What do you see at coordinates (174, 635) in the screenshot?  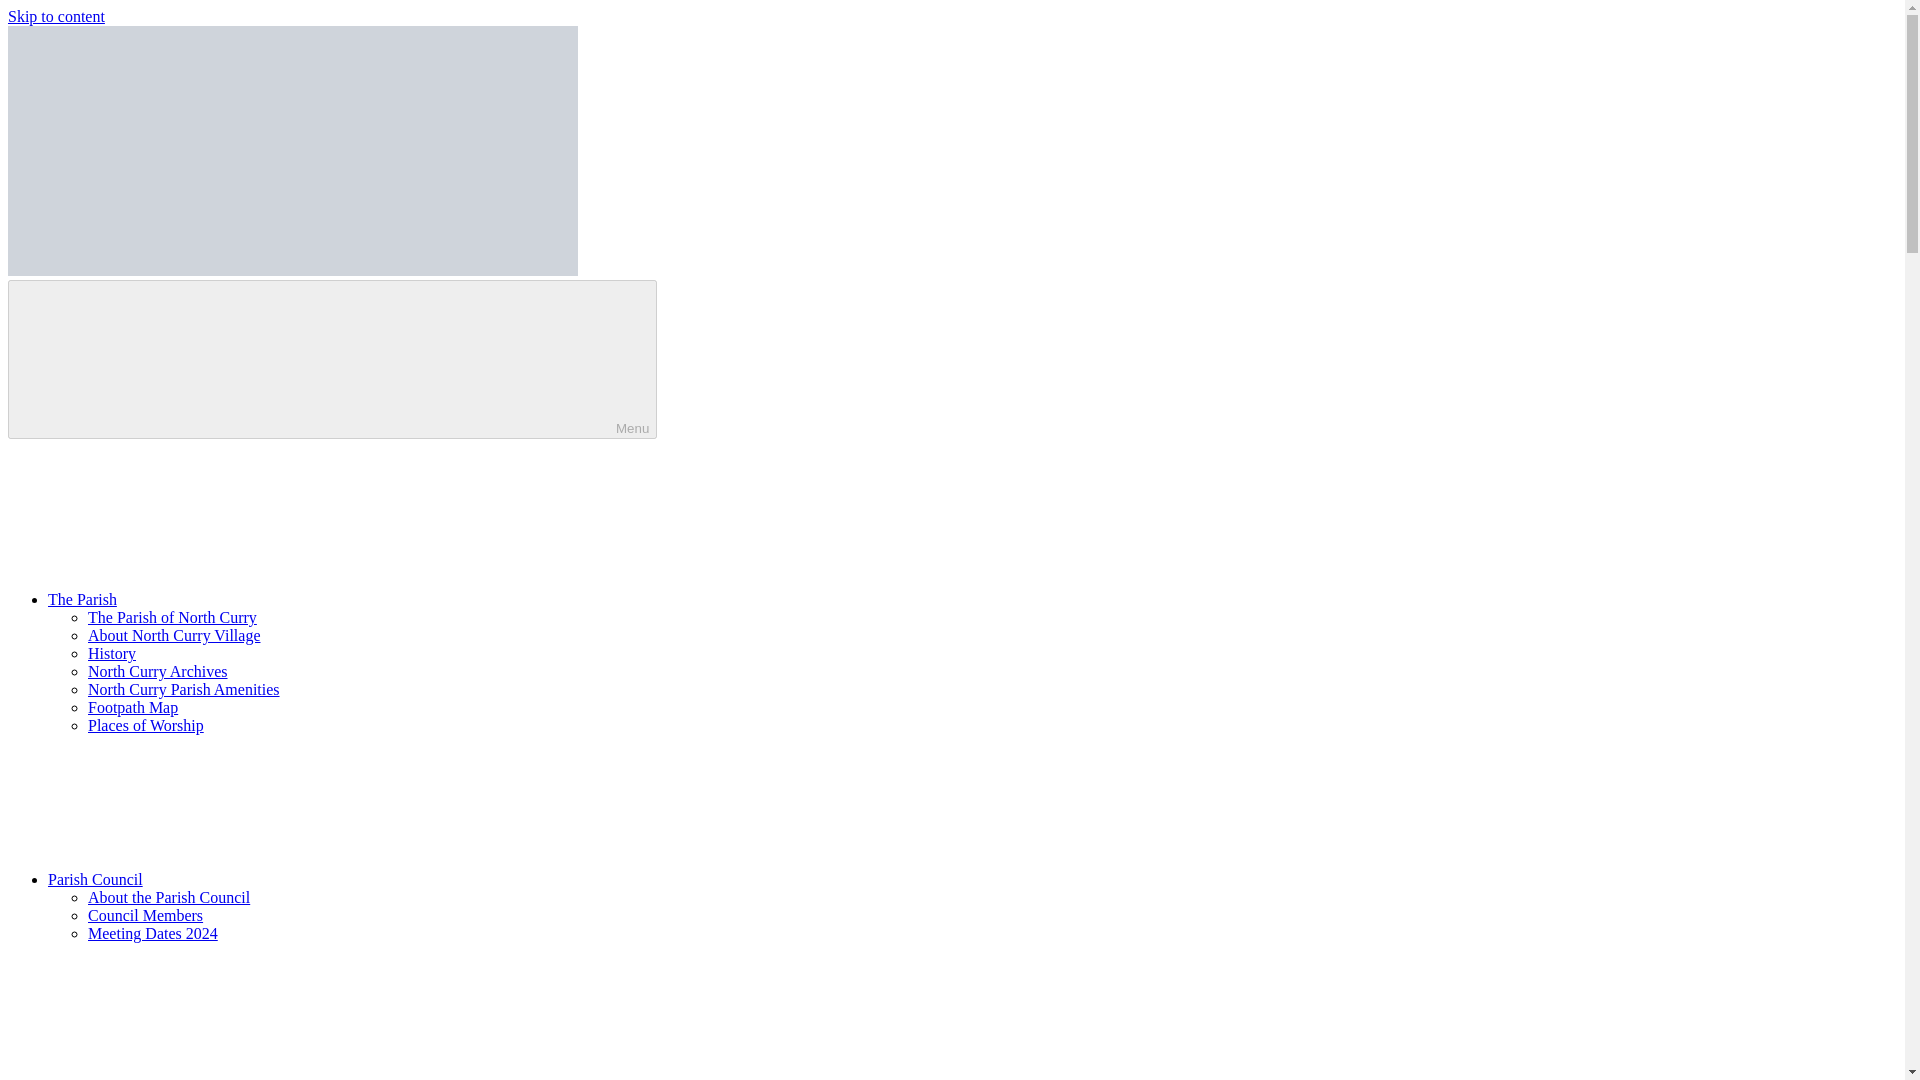 I see `About North Curry Village` at bounding box center [174, 635].